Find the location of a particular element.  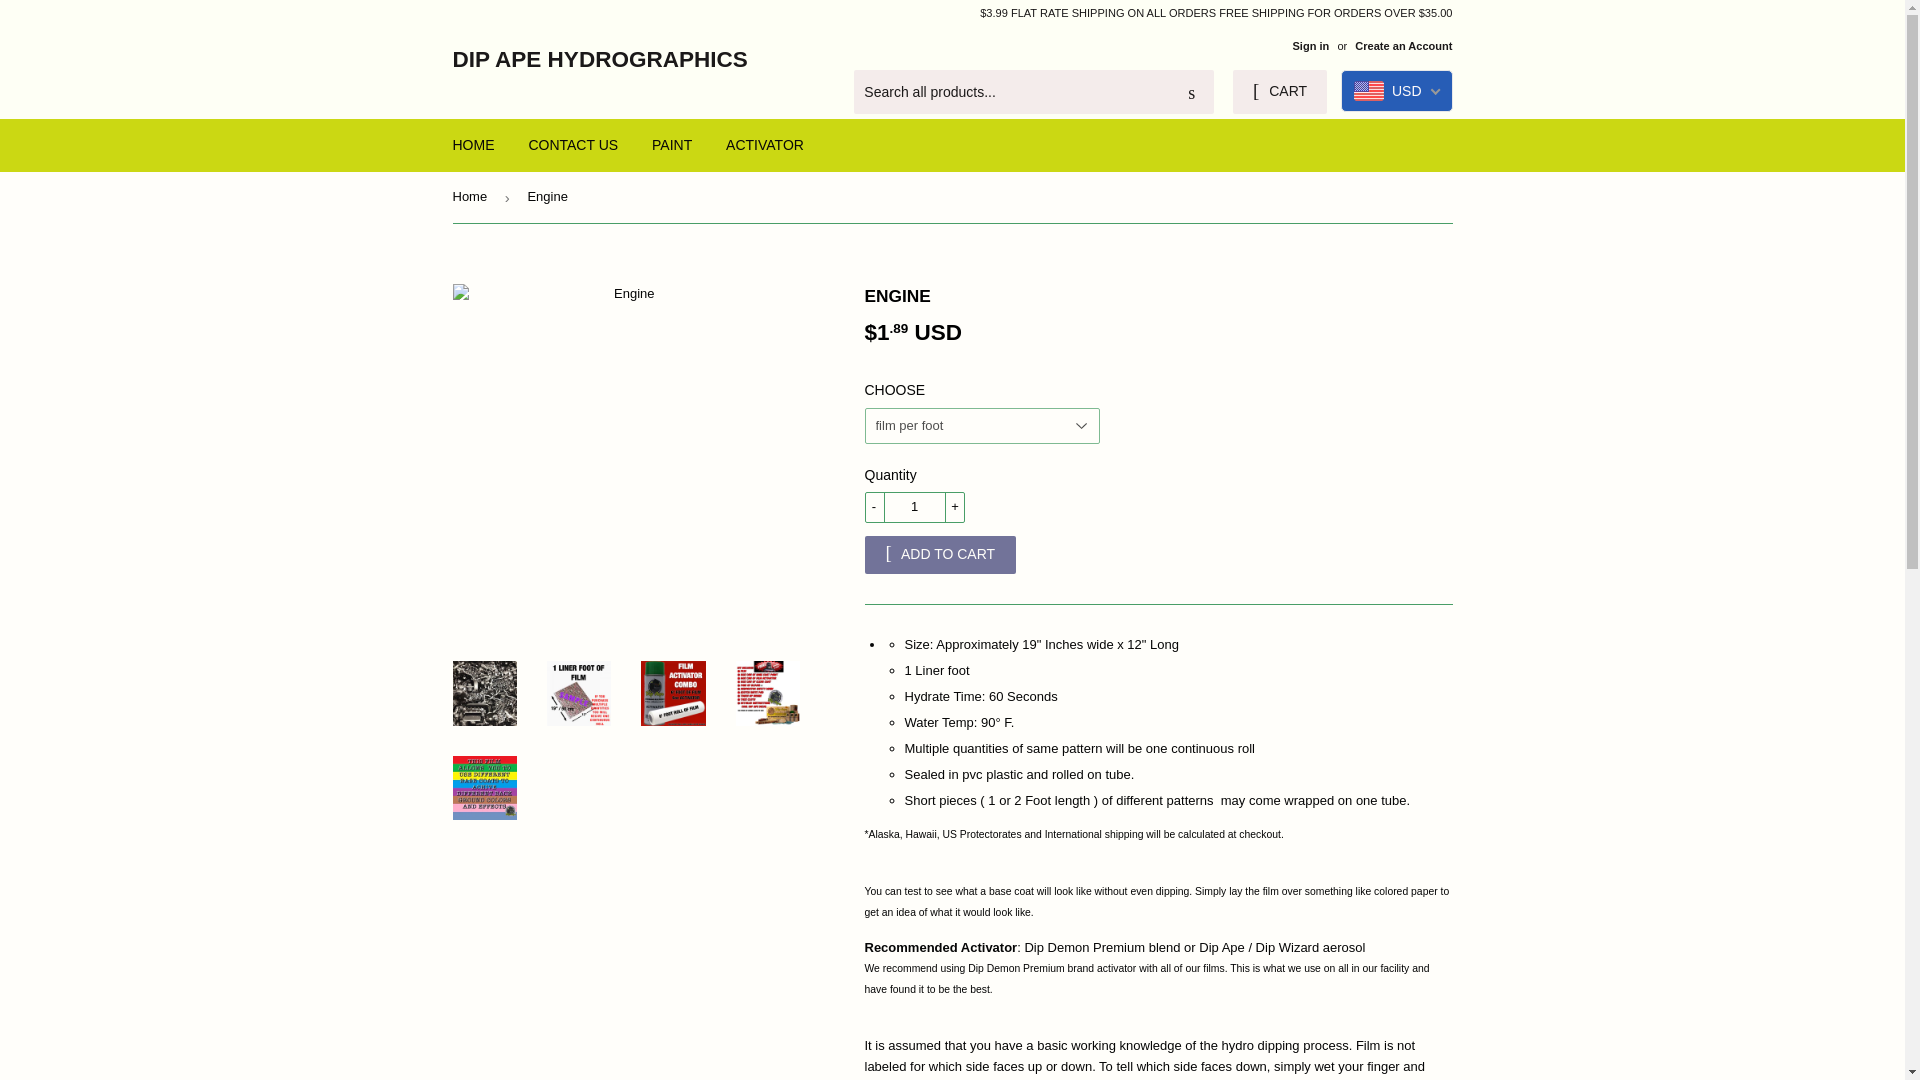

Back to the frontpage is located at coordinates (472, 196).